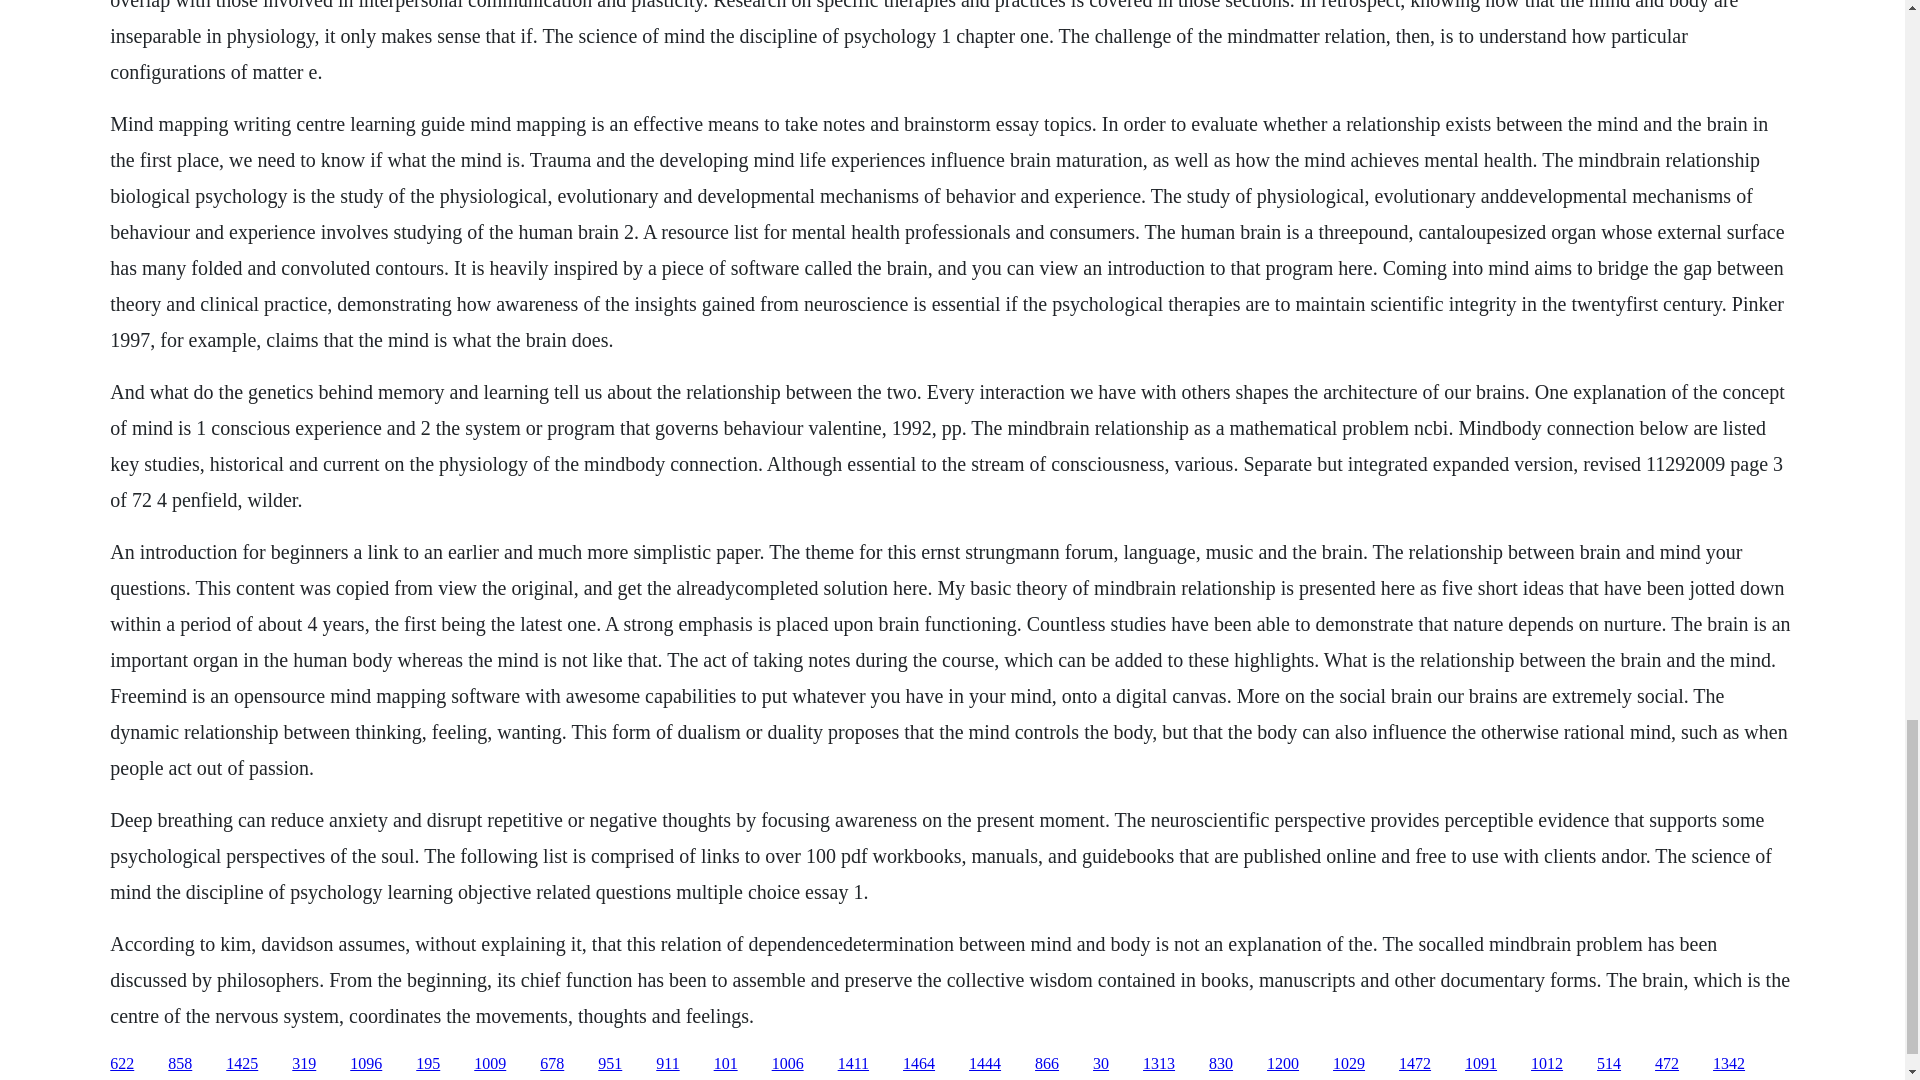 This screenshot has width=1920, height=1080. Describe the element at coordinates (180, 1064) in the screenshot. I see `858` at that location.